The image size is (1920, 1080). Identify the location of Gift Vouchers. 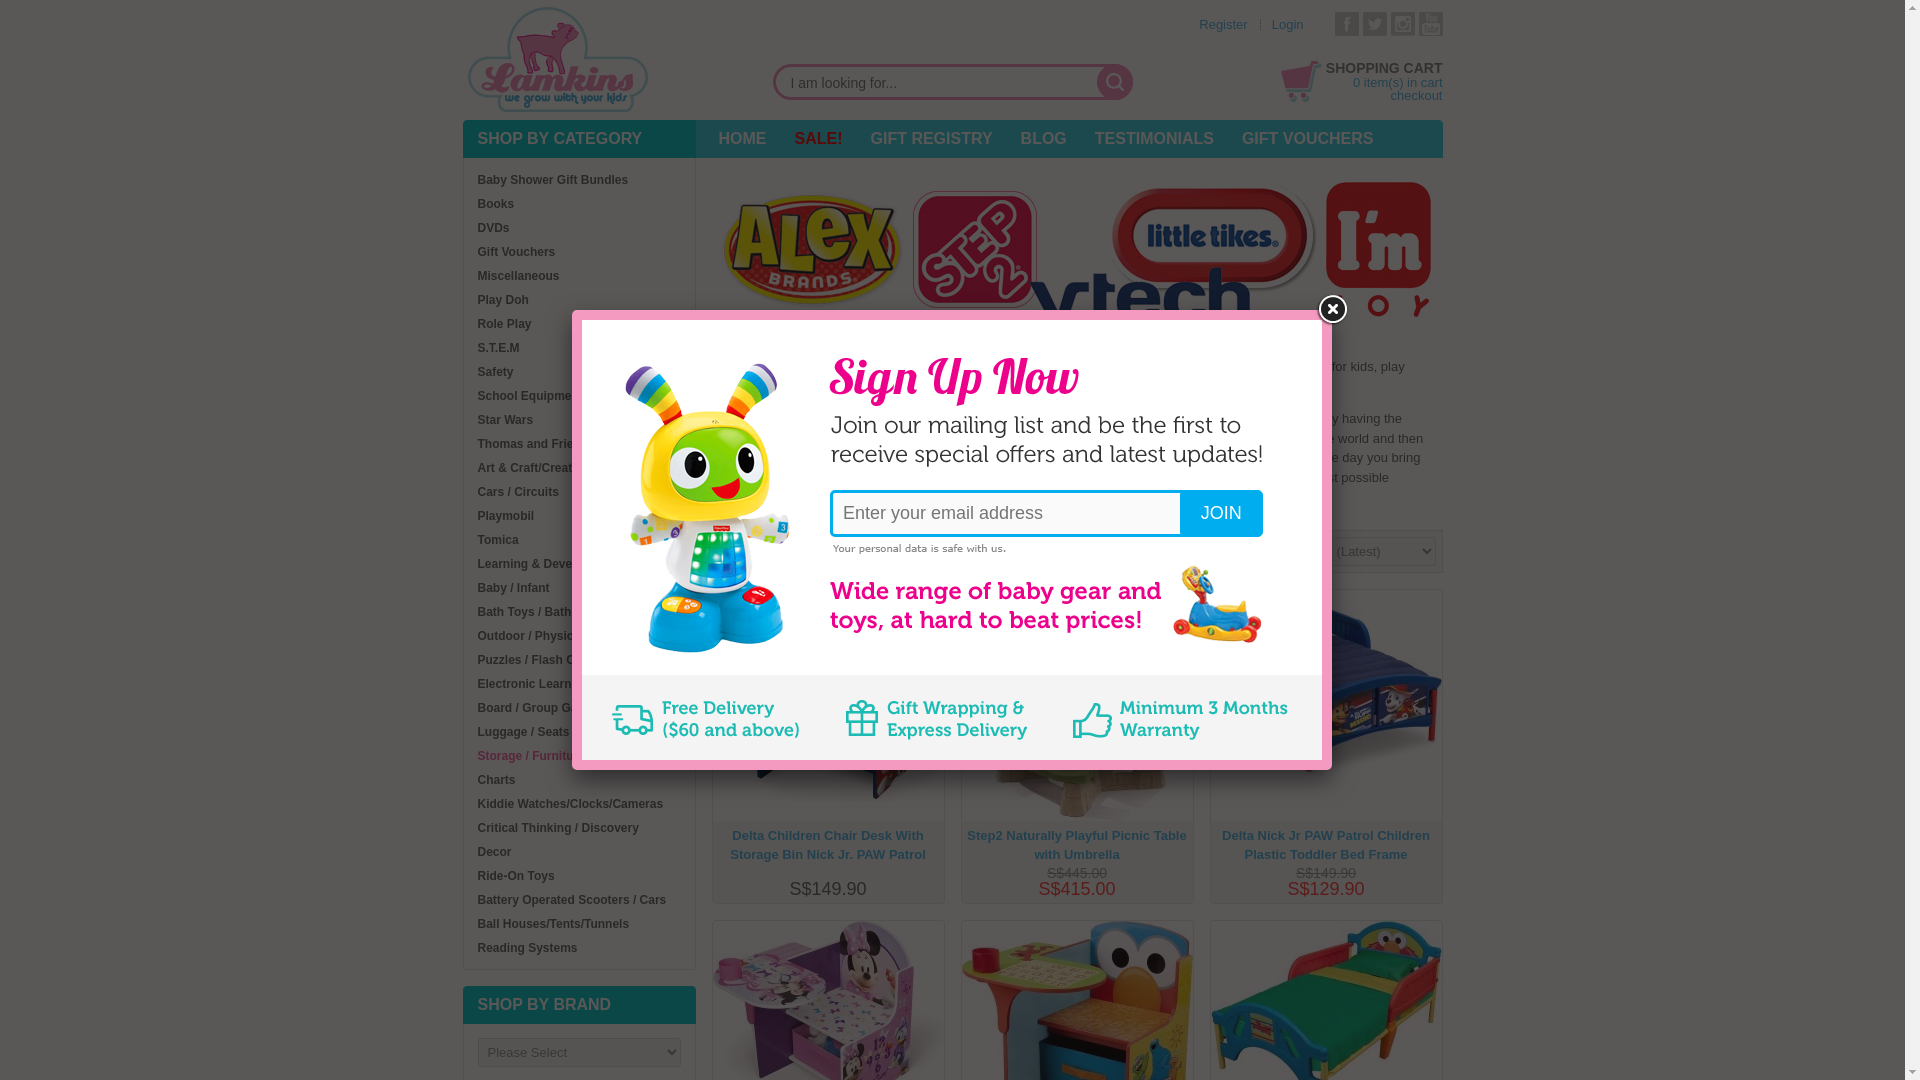
(517, 252).